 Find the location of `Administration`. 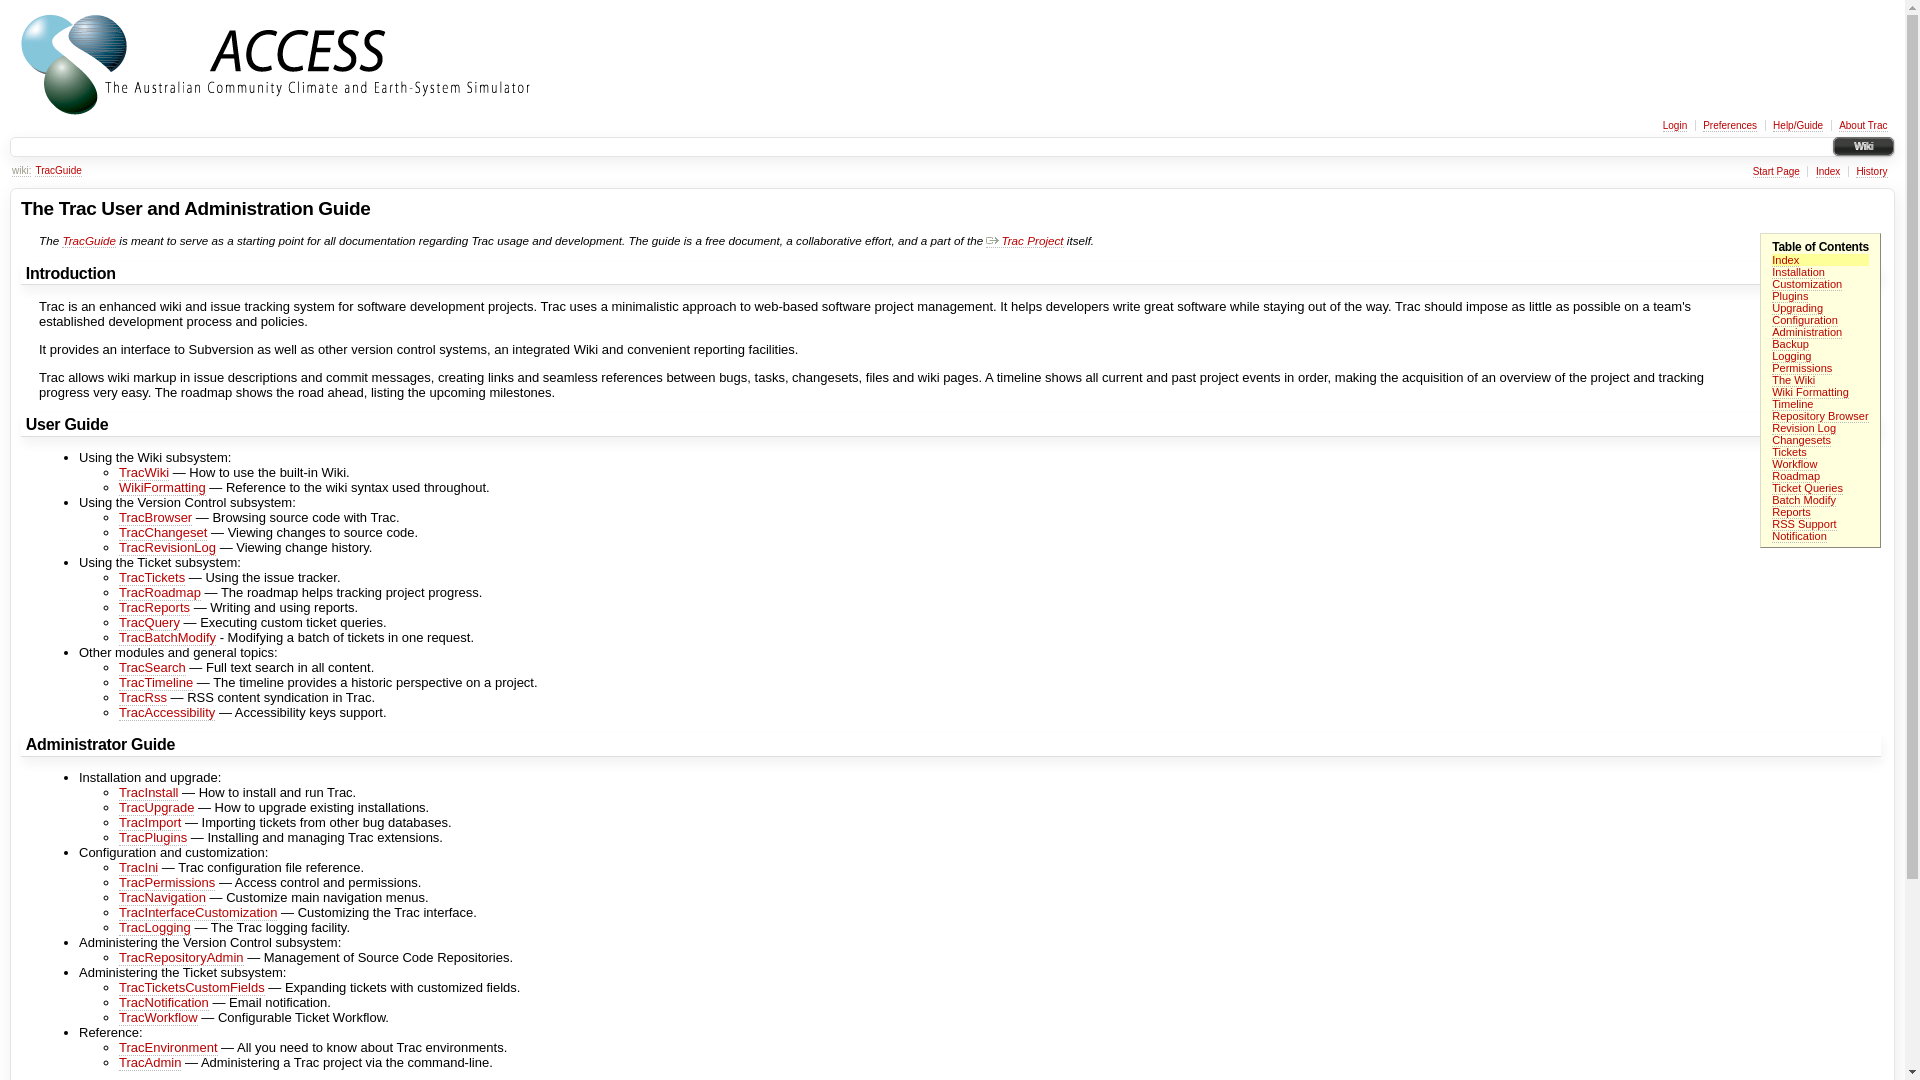

Administration is located at coordinates (1807, 332).